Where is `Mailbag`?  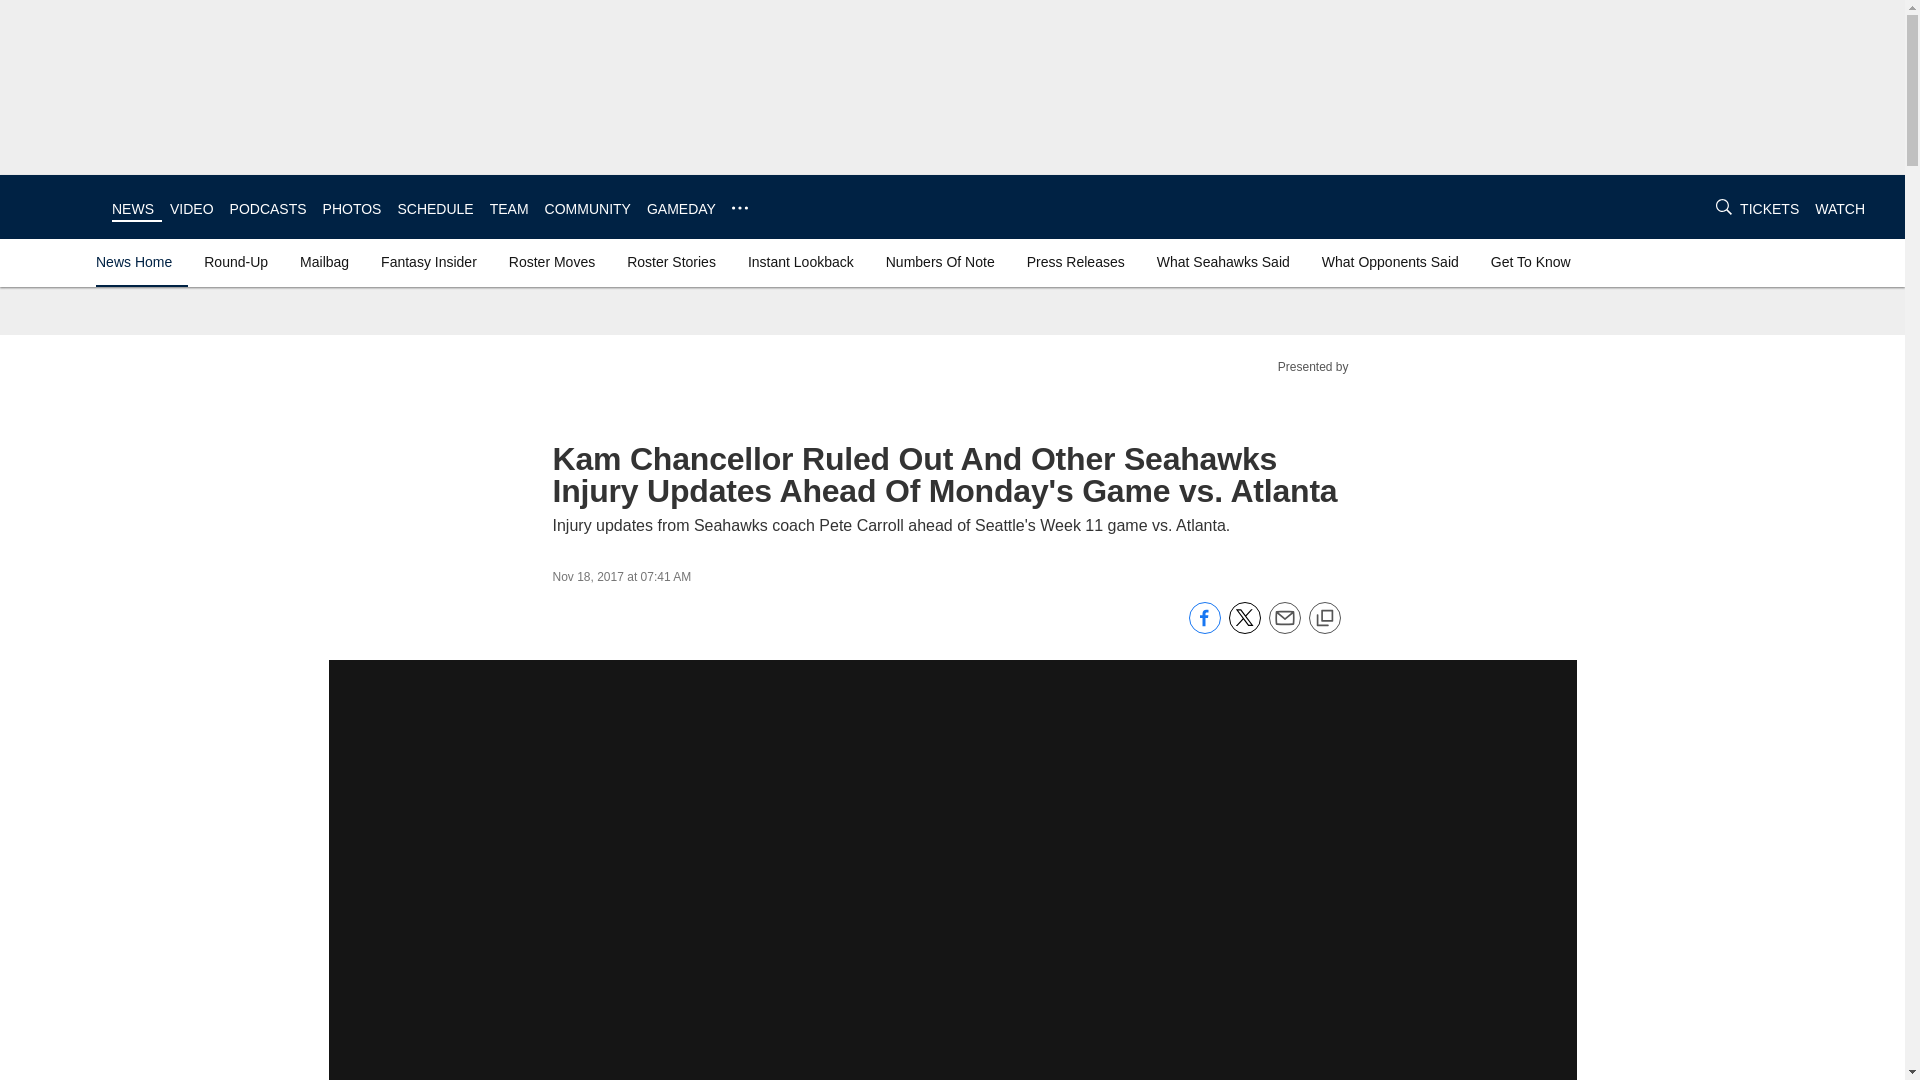 Mailbag is located at coordinates (324, 262).